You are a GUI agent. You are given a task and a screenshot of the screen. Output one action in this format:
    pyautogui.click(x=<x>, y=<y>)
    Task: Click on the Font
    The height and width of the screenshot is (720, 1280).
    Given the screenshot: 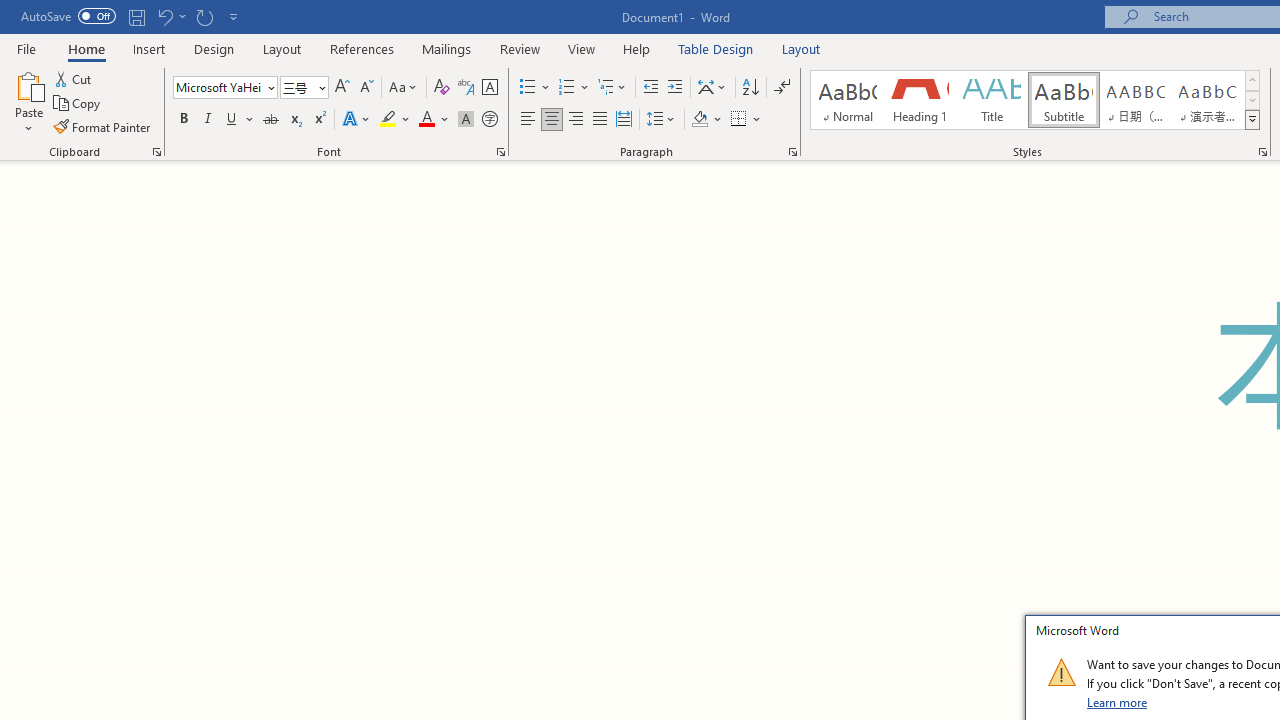 What is the action you would take?
    pyautogui.click(x=224, y=88)
    